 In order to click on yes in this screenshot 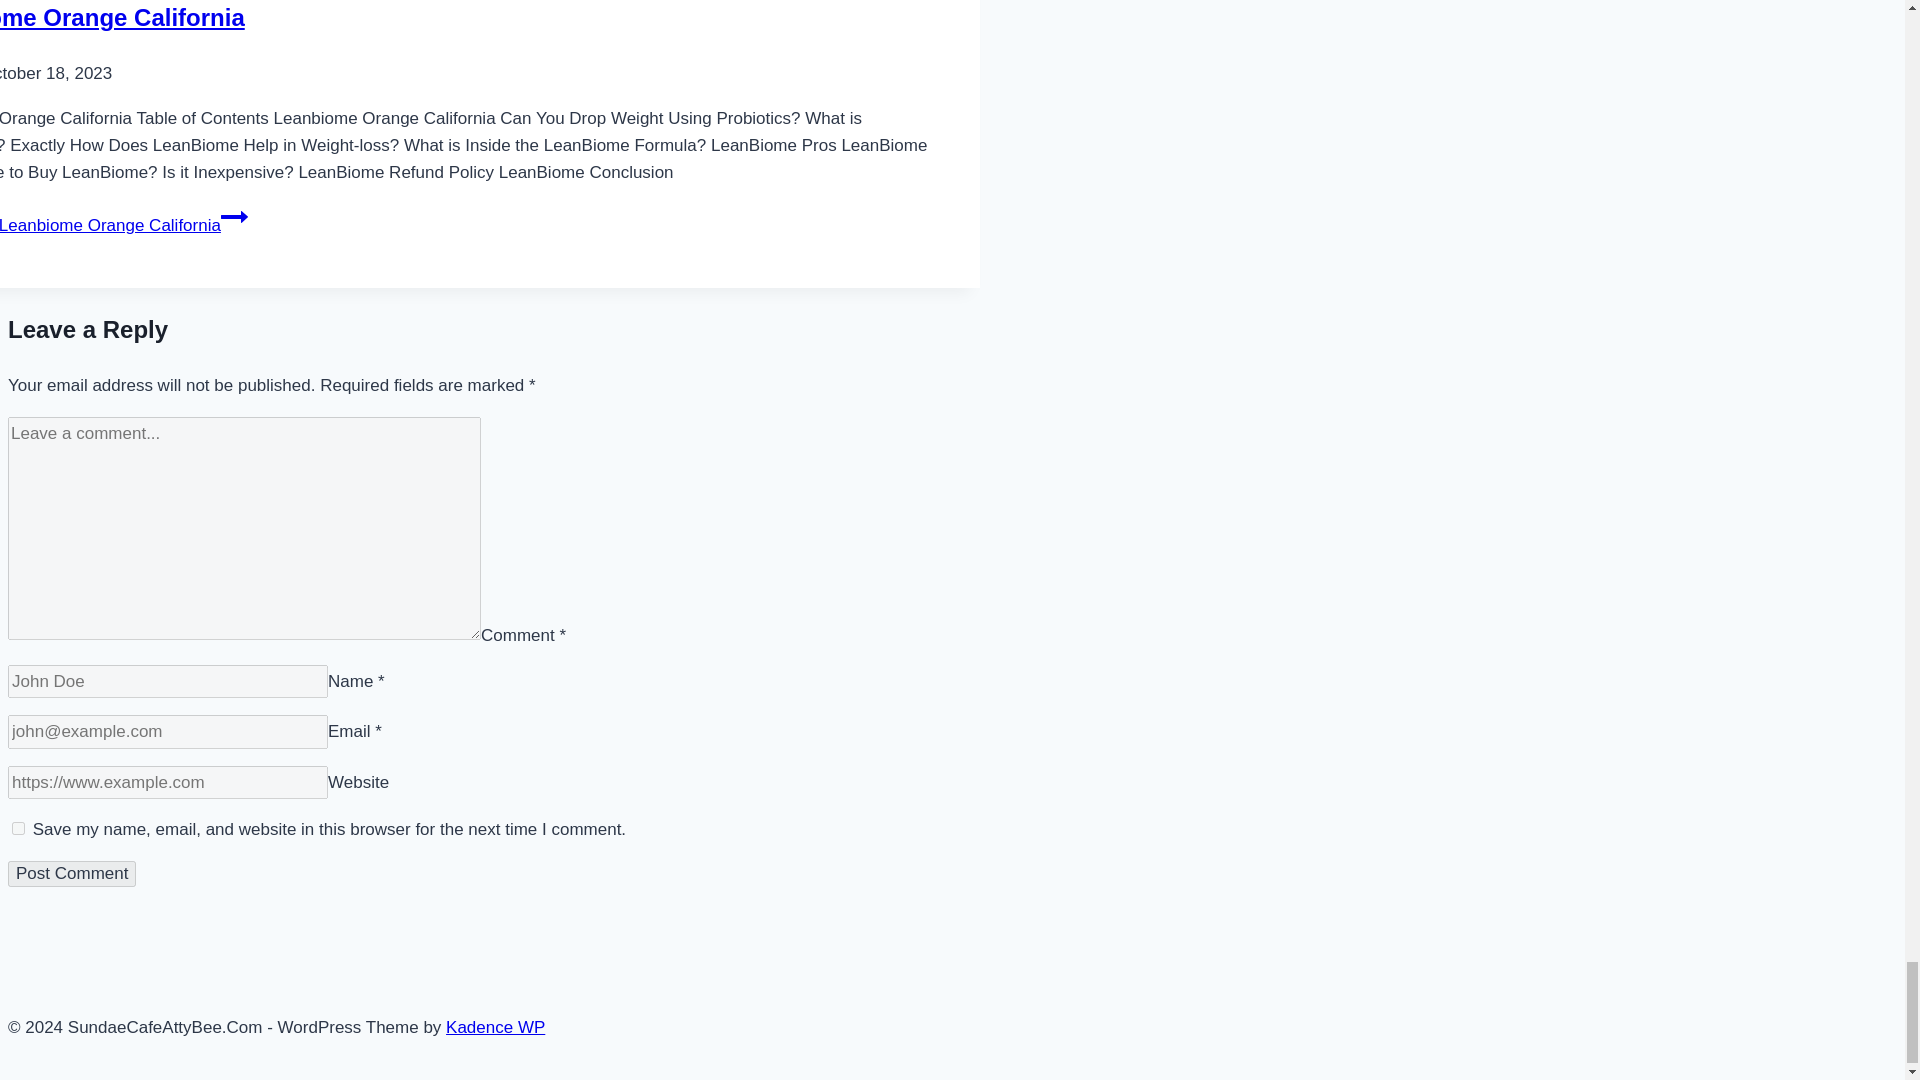, I will do `click(18, 828)`.